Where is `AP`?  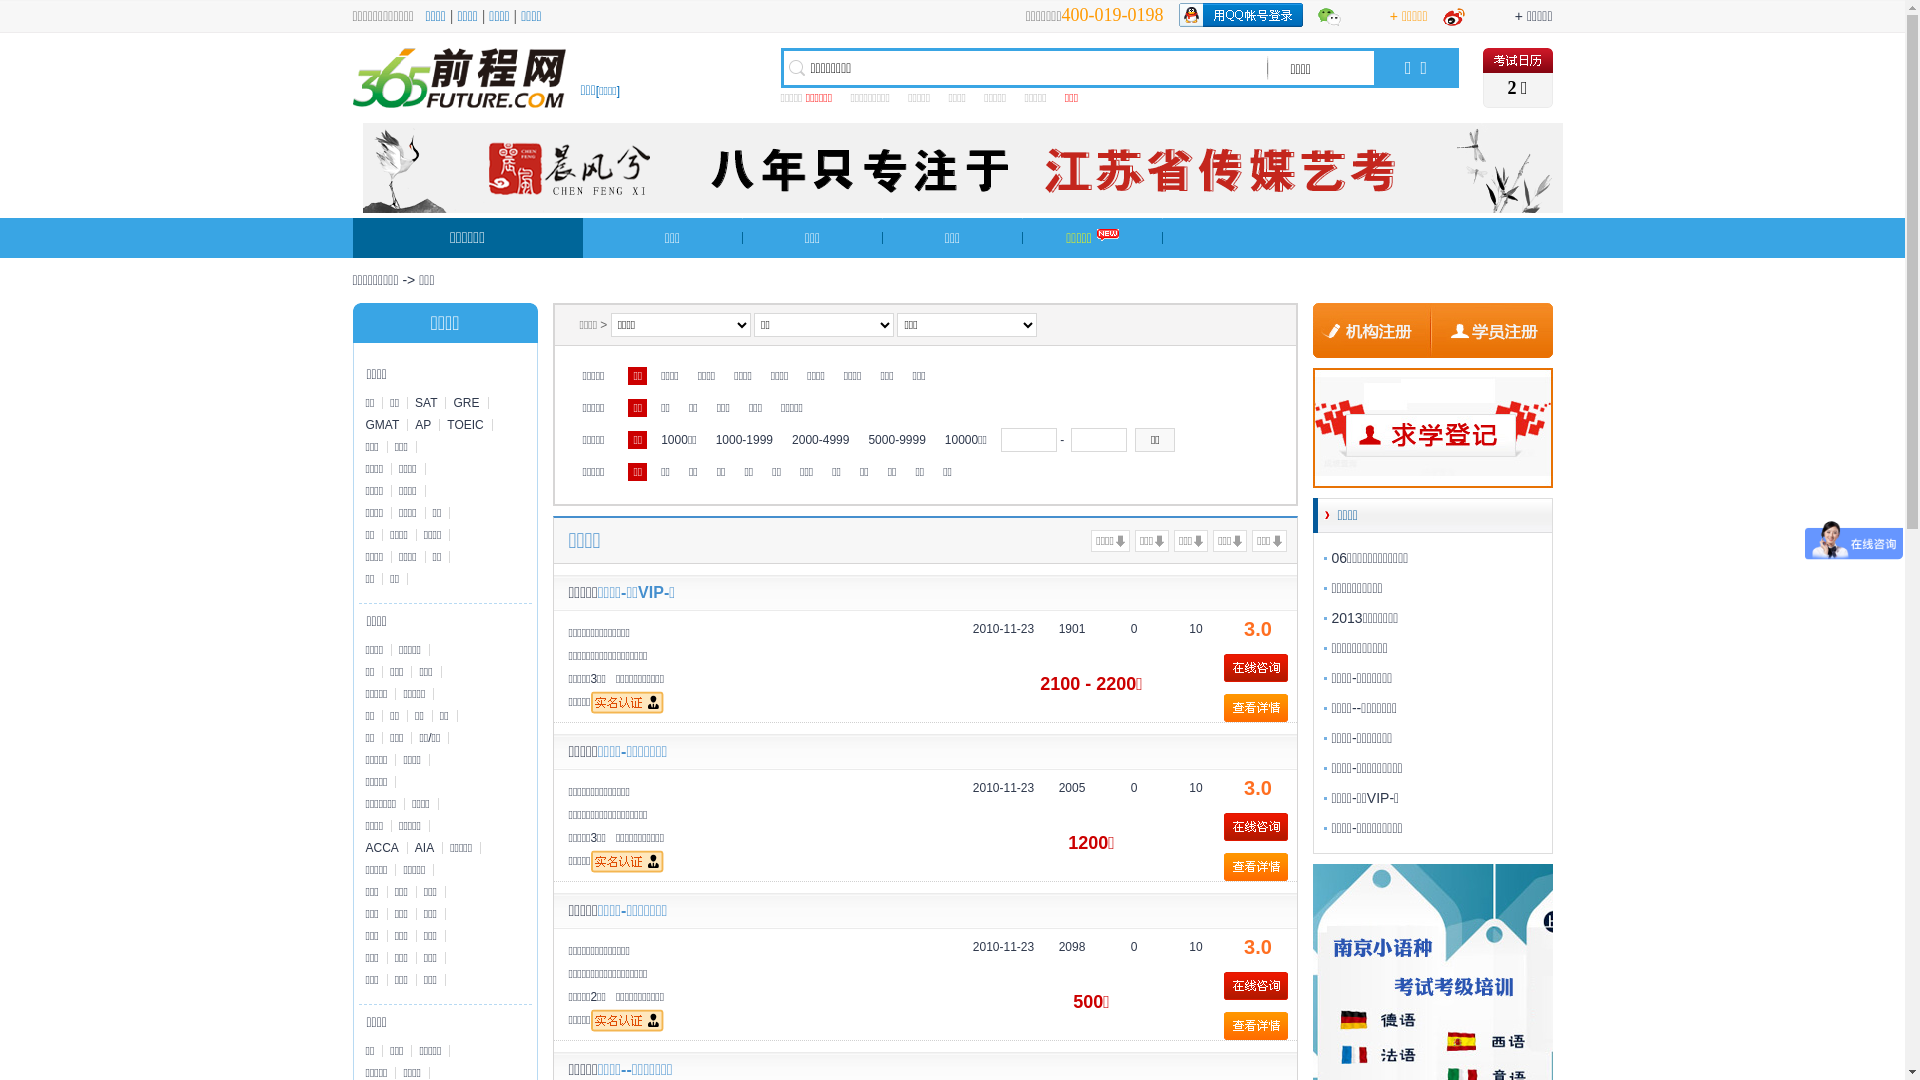
AP is located at coordinates (424, 425).